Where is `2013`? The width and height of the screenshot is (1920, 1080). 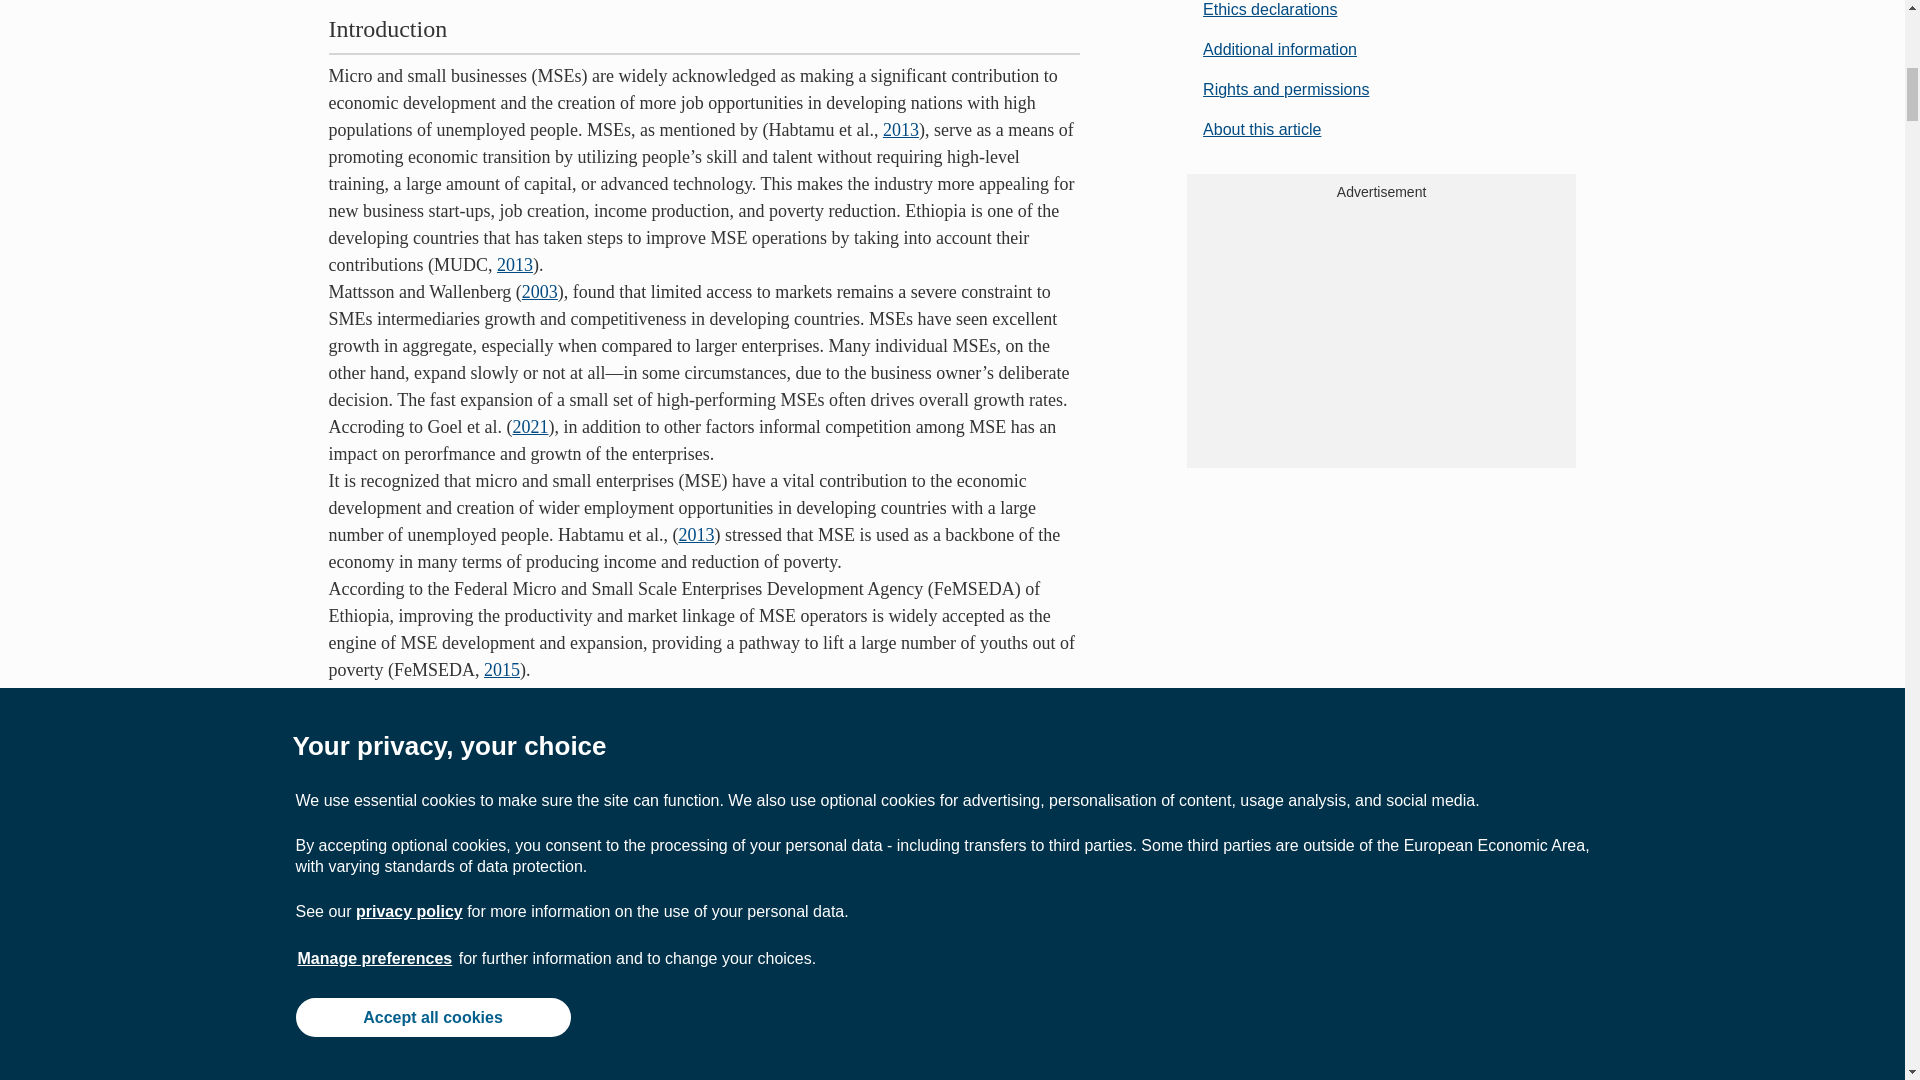 2013 is located at coordinates (515, 264).